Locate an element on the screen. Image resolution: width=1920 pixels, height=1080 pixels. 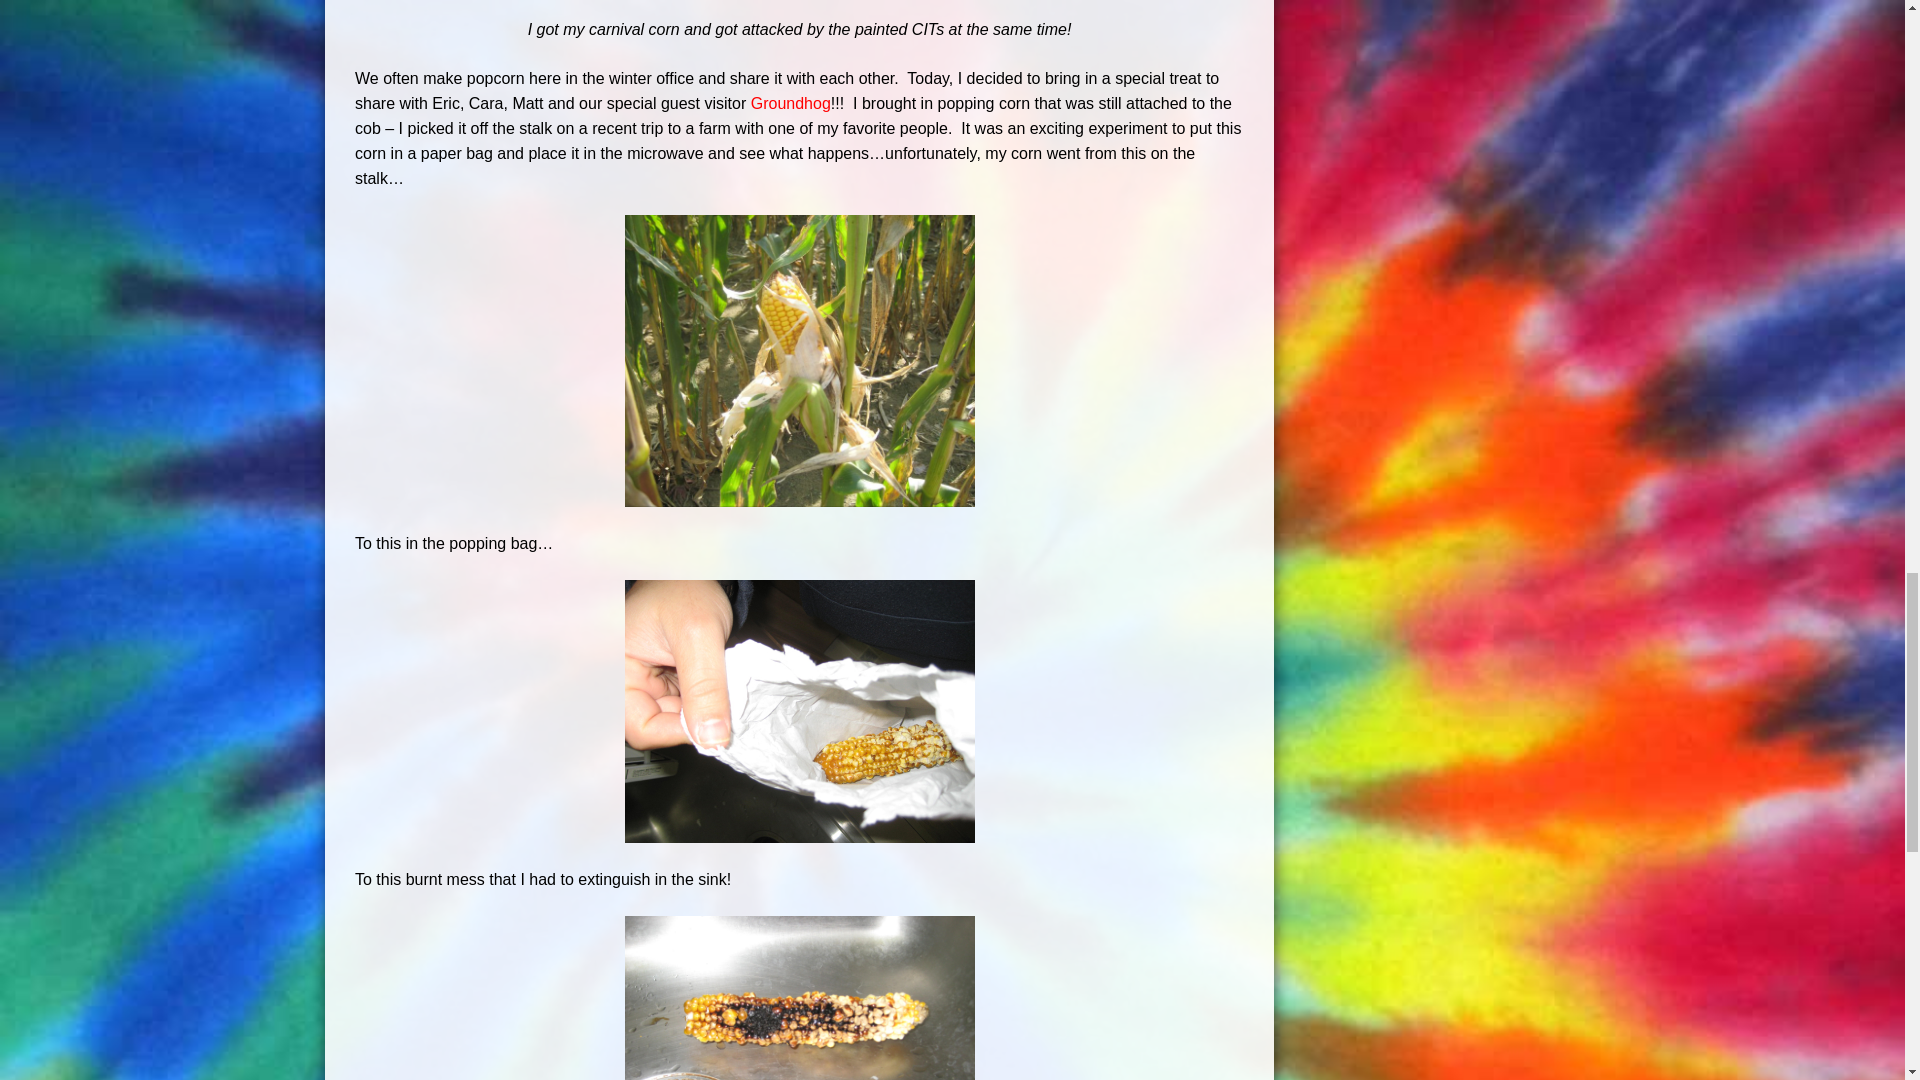
Corn 7 is located at coordinates (798, 360).